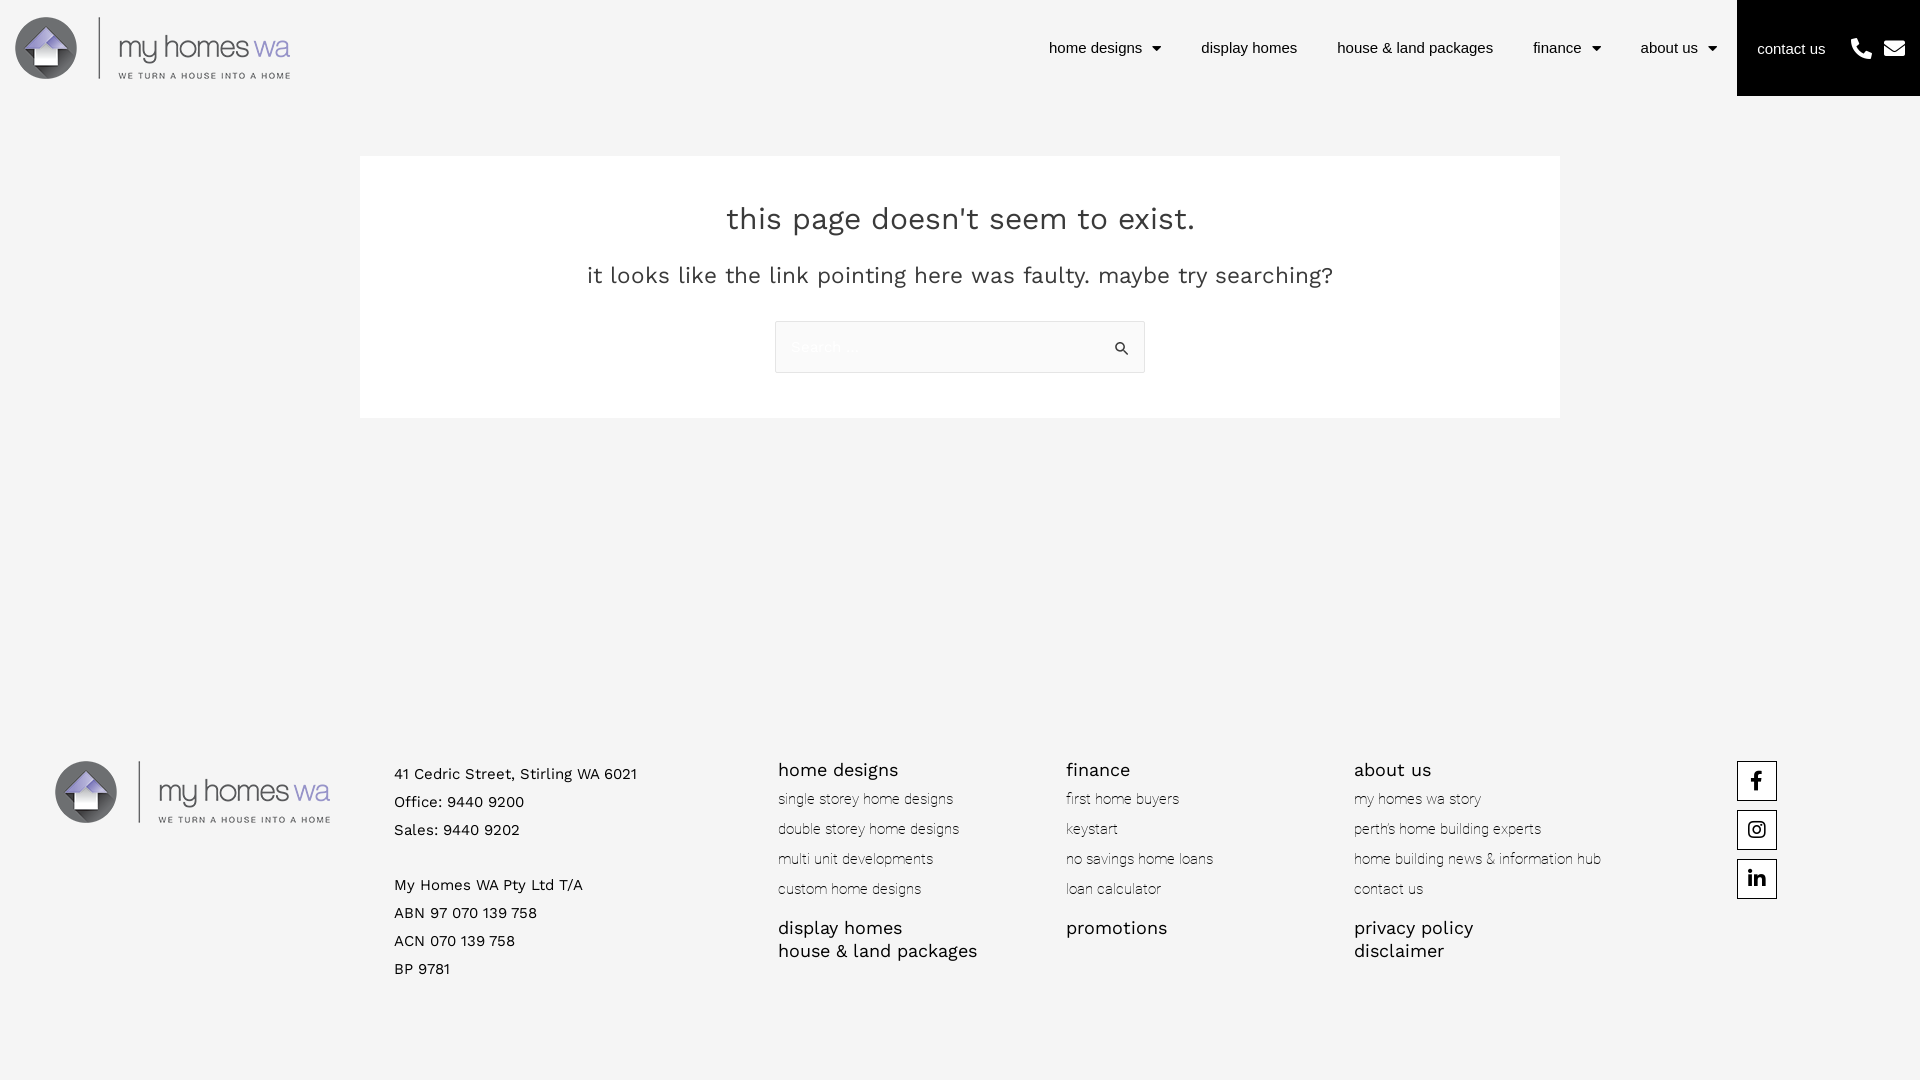 The height and width of the screenshot is (1080, 1920). What do you see at coordinates (1566, 48) in the screenshot?
I see `finance` at bounding box center [1566, 48].